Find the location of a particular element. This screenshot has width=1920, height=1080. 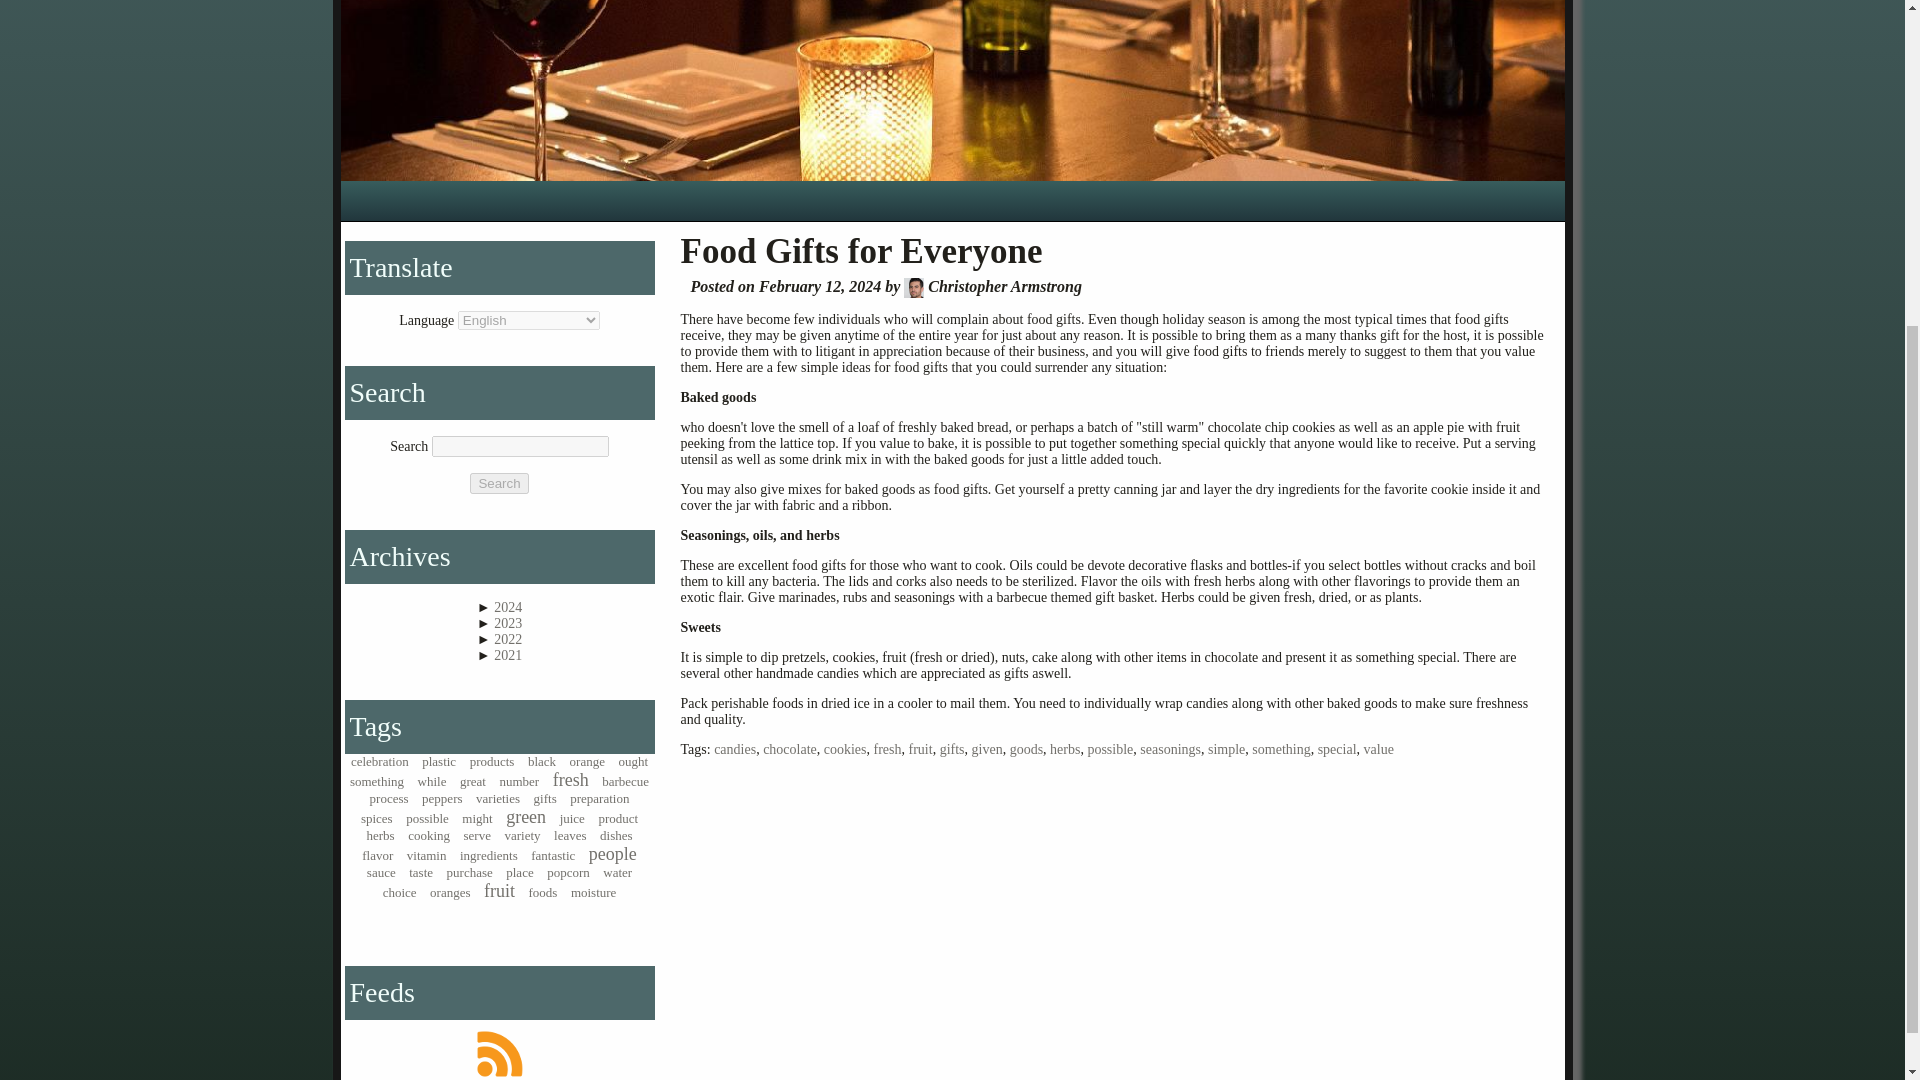

Rss Feed is located at coordinates (500, 1054).